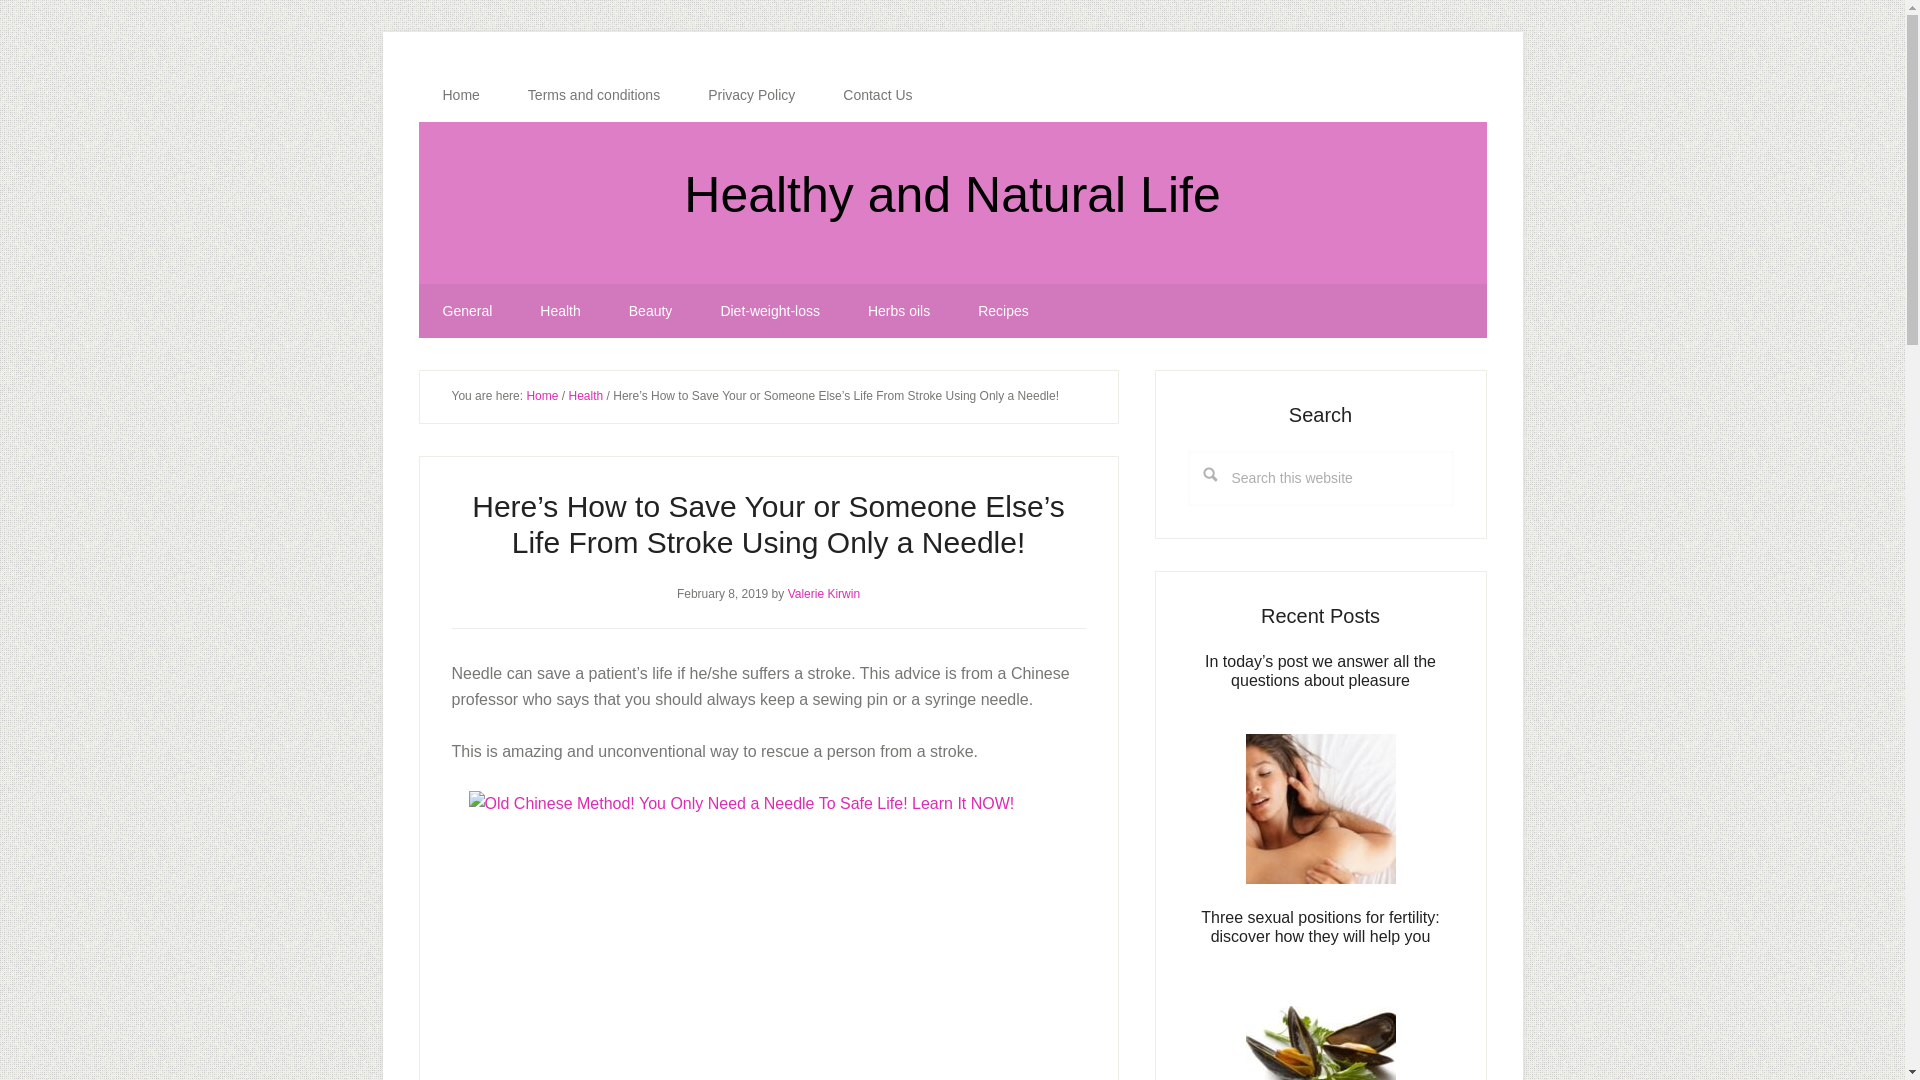 This screenshot has width=1920, height=1080. What do you see at coordinates (751, 95) in the screenshot?
I see `Privacy Policy` at bounding box center [751, 95].